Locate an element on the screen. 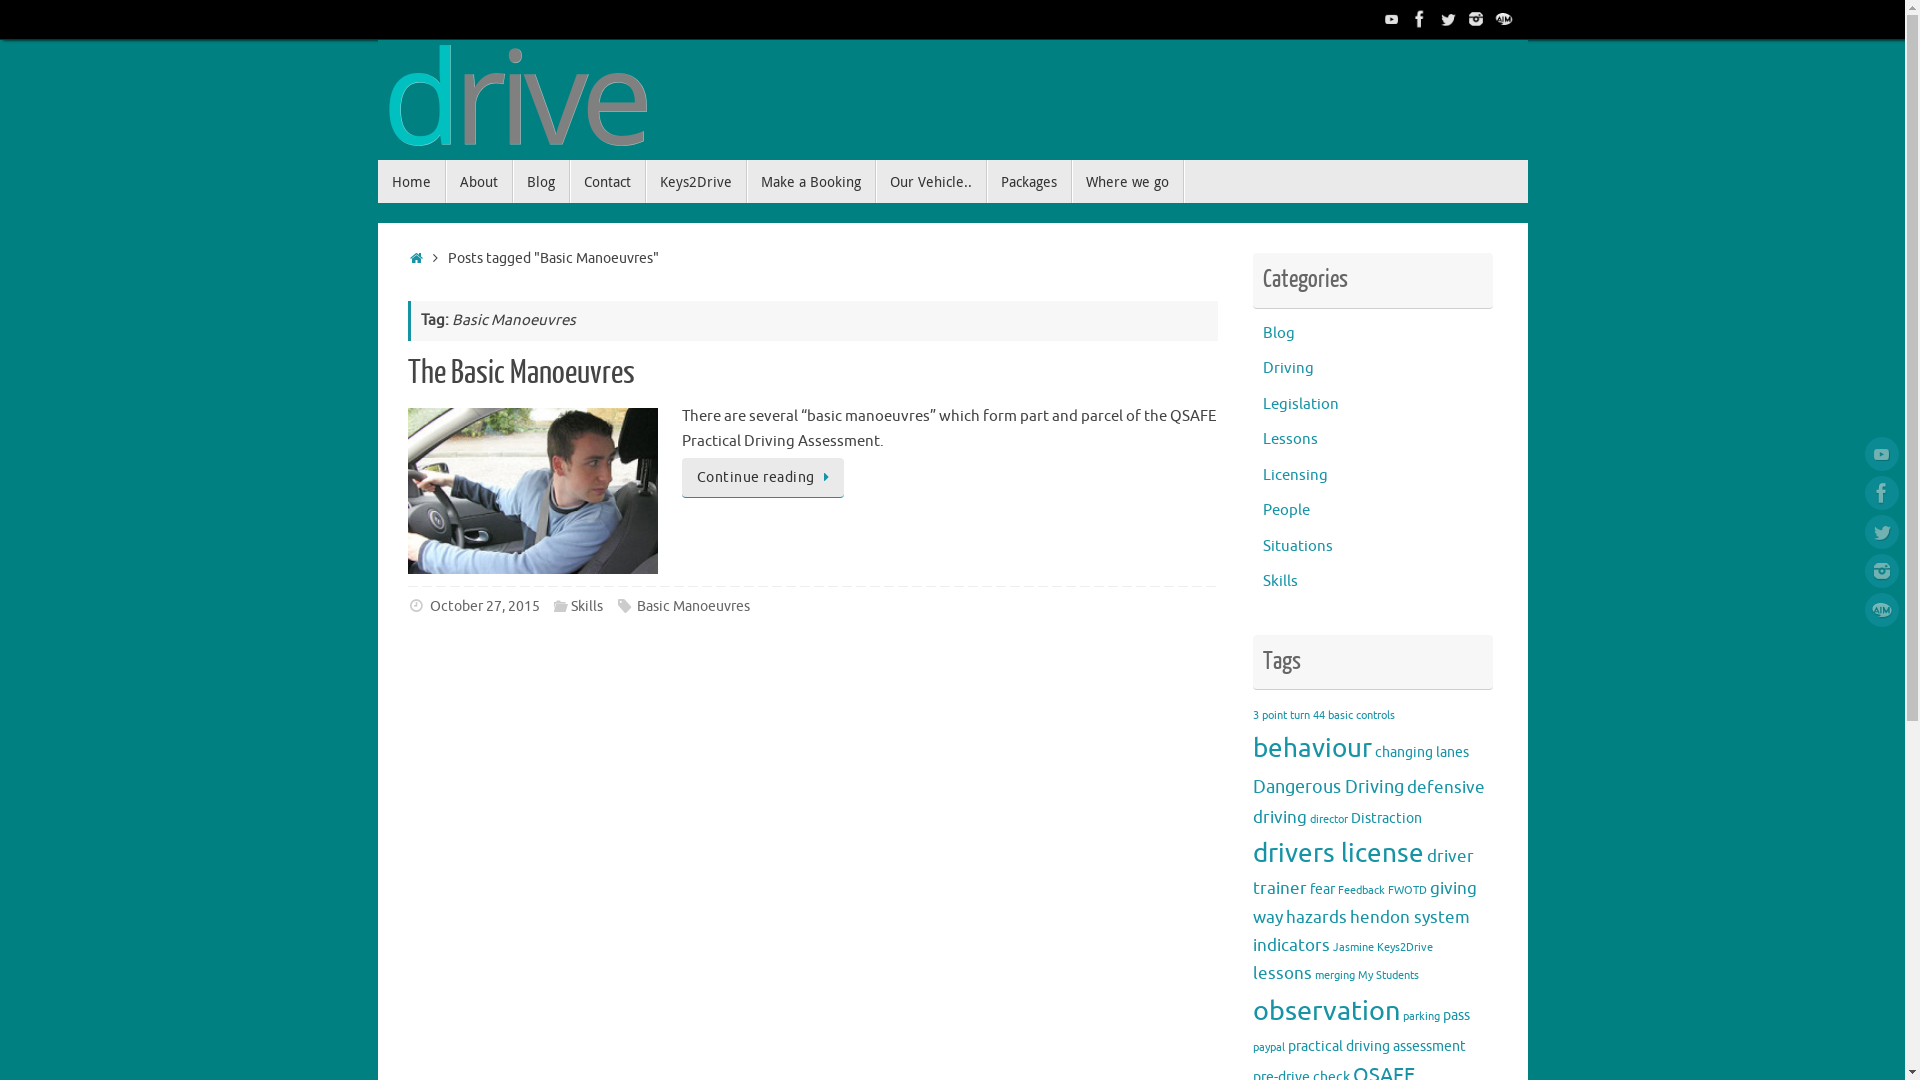 This screenshot has width=1920, height=1080. driveredlands is located at coordinates (518, 100).